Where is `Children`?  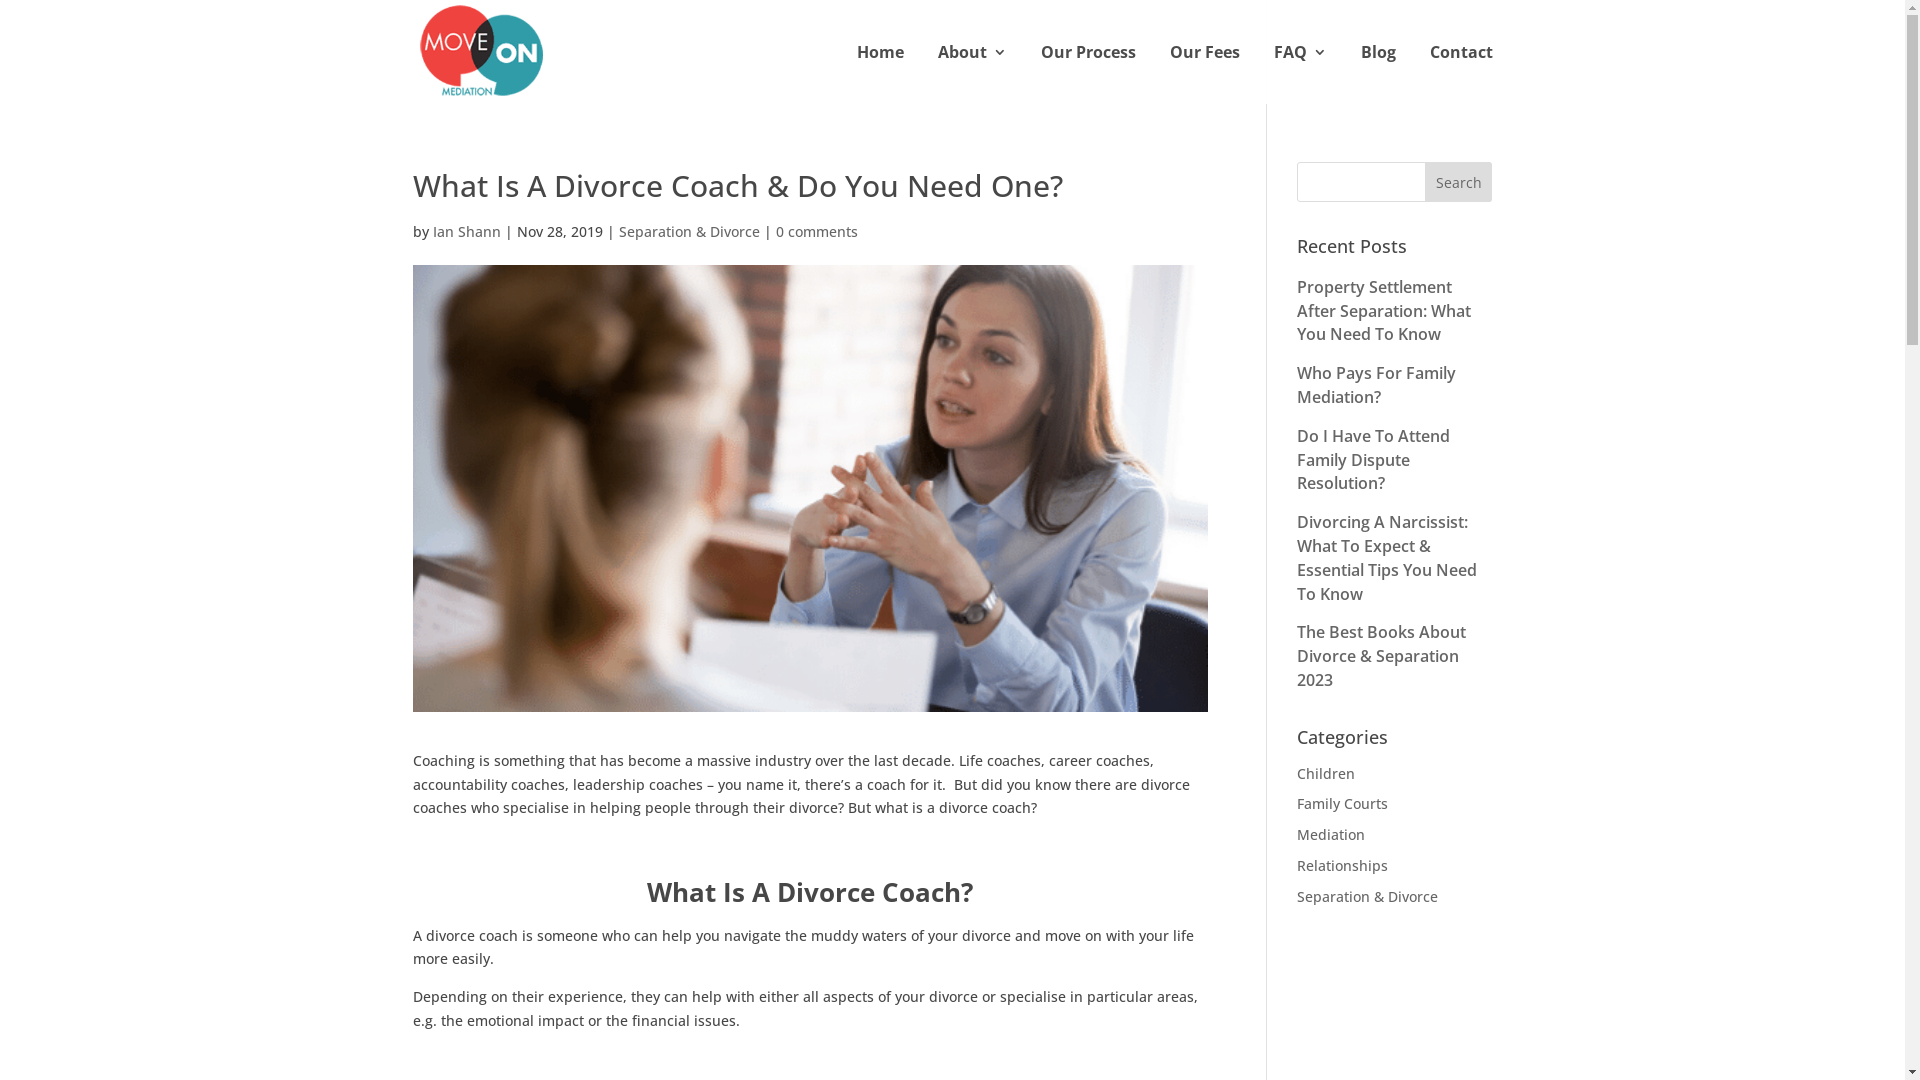 Children is located at coordinates (1326, 774).